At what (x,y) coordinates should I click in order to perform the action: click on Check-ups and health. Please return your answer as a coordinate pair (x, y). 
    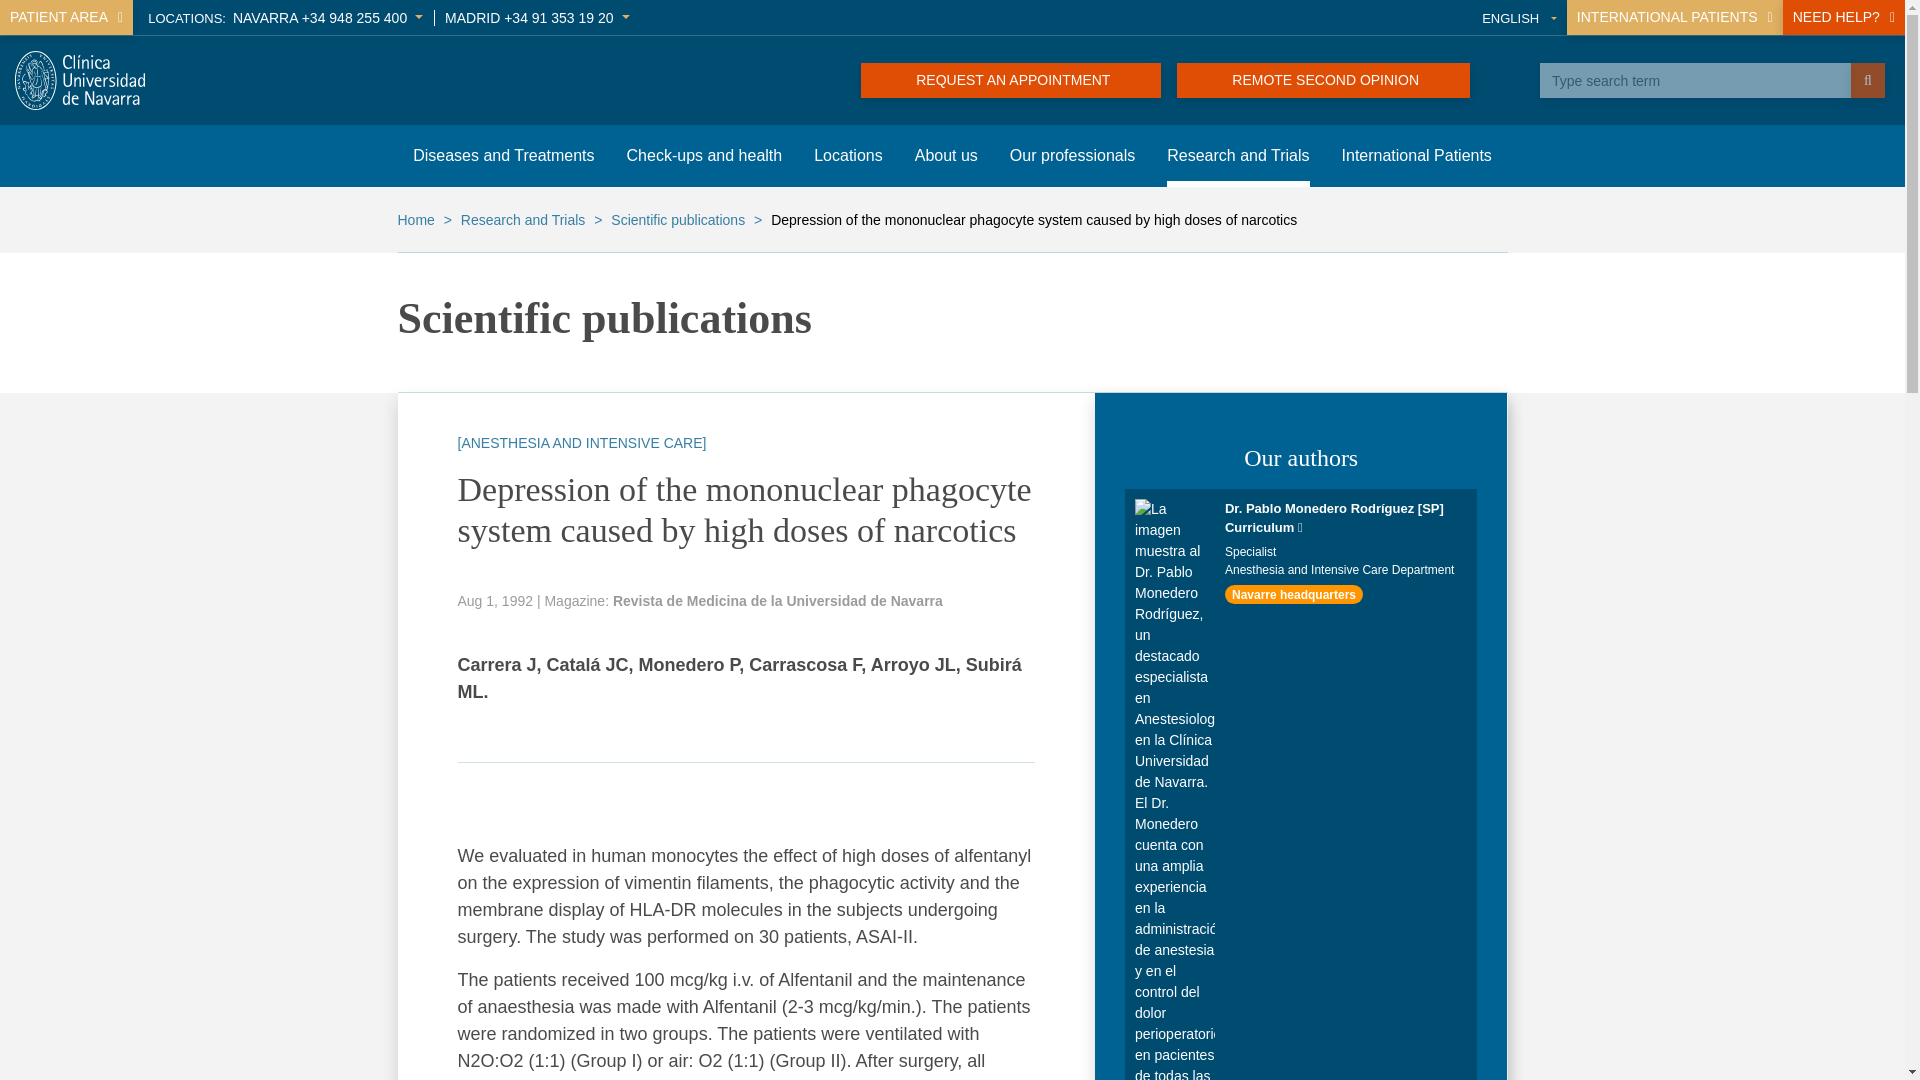
    Looking at the image, I should click on (705, 156).